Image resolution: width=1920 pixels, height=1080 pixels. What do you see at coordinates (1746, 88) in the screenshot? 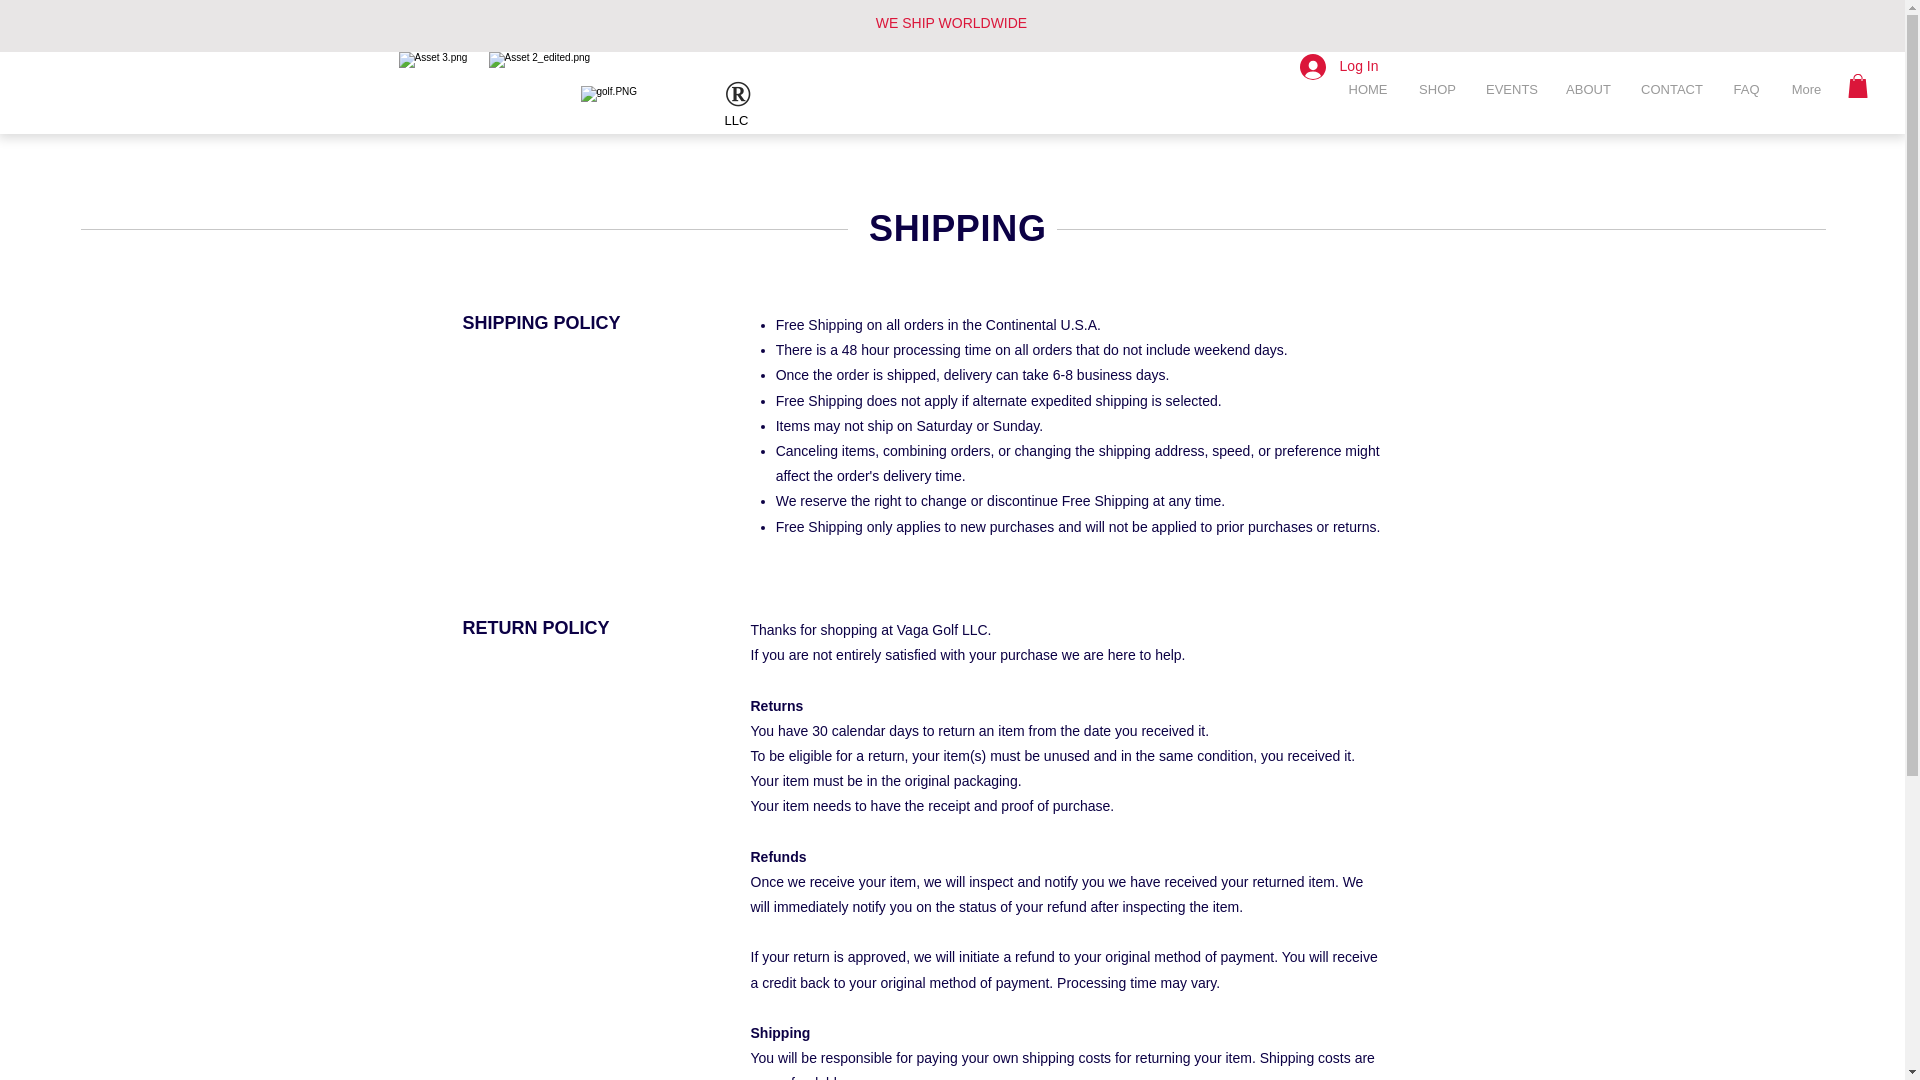
I see `FAQ` at bounding box center [1746, 88].